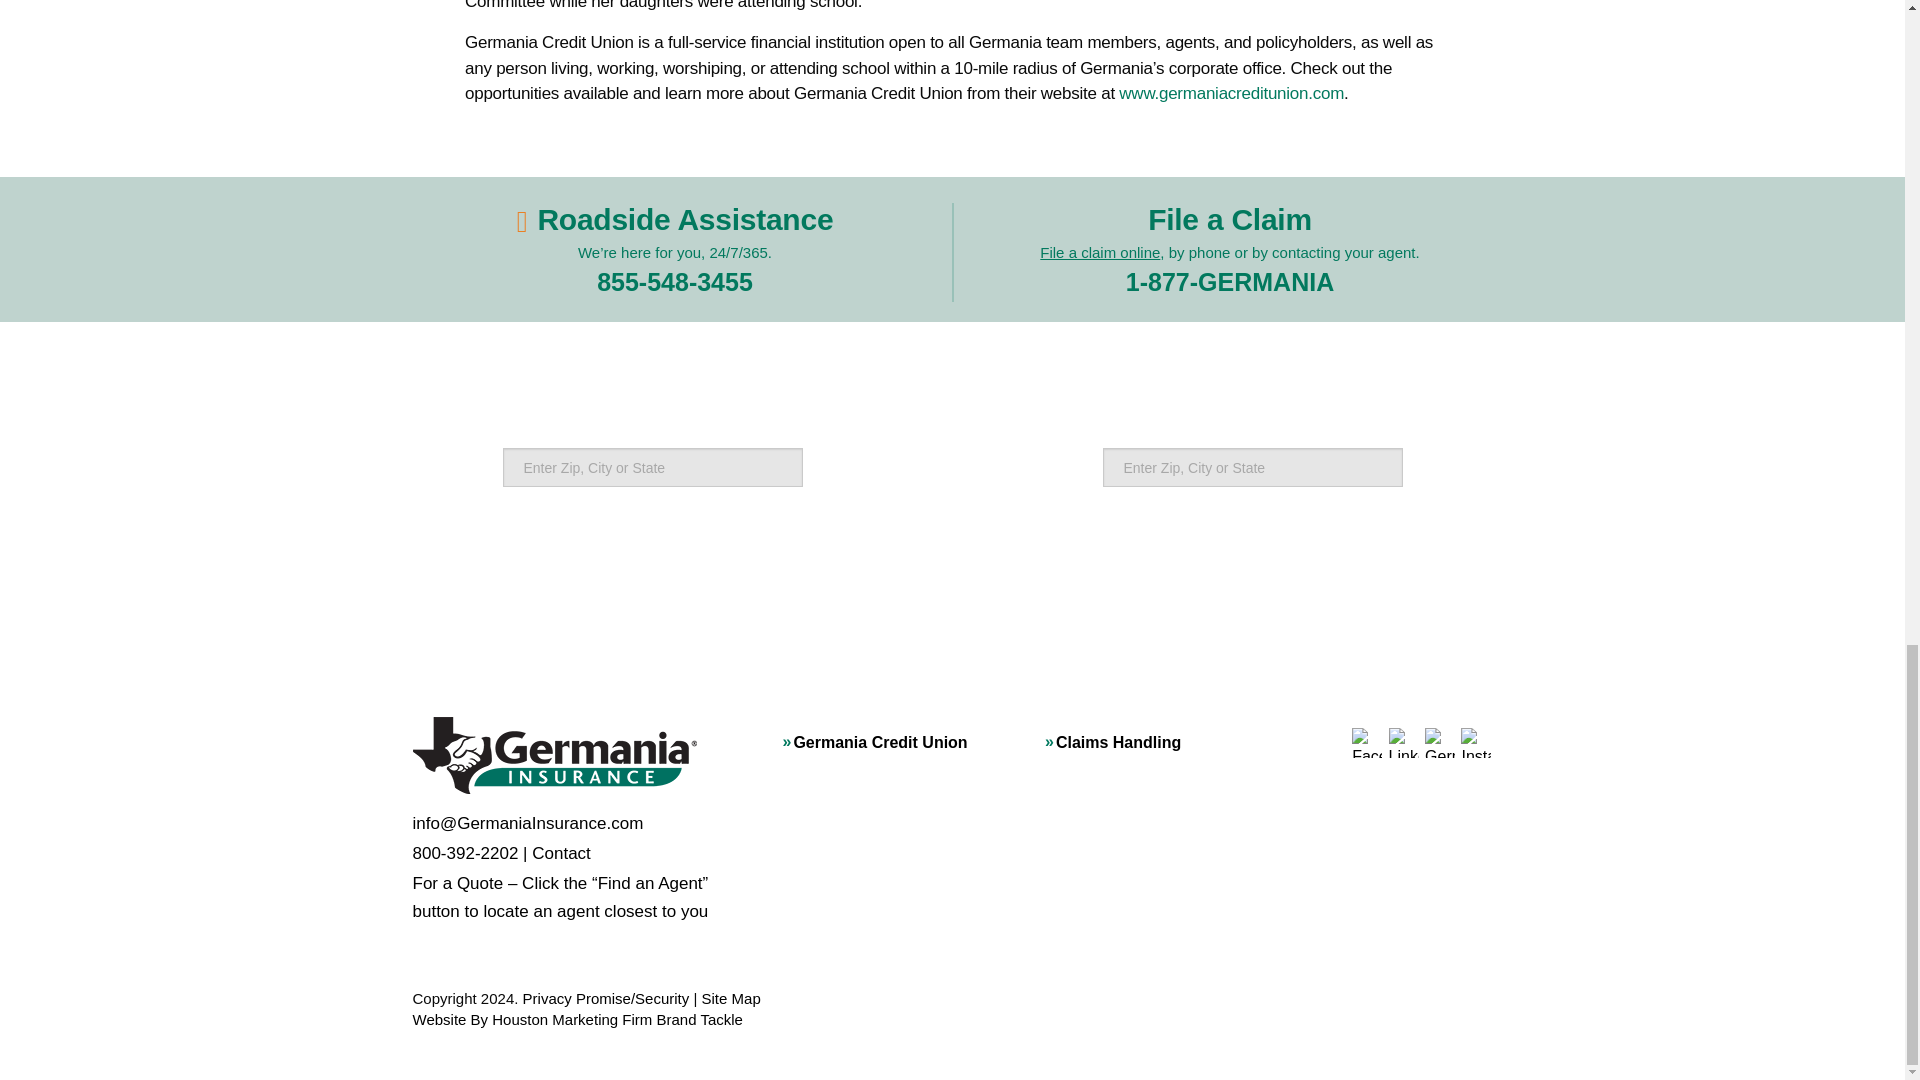 This screenshot has width=1920, height=1080. I want to click on icon-twitter, so click(1440, 742).